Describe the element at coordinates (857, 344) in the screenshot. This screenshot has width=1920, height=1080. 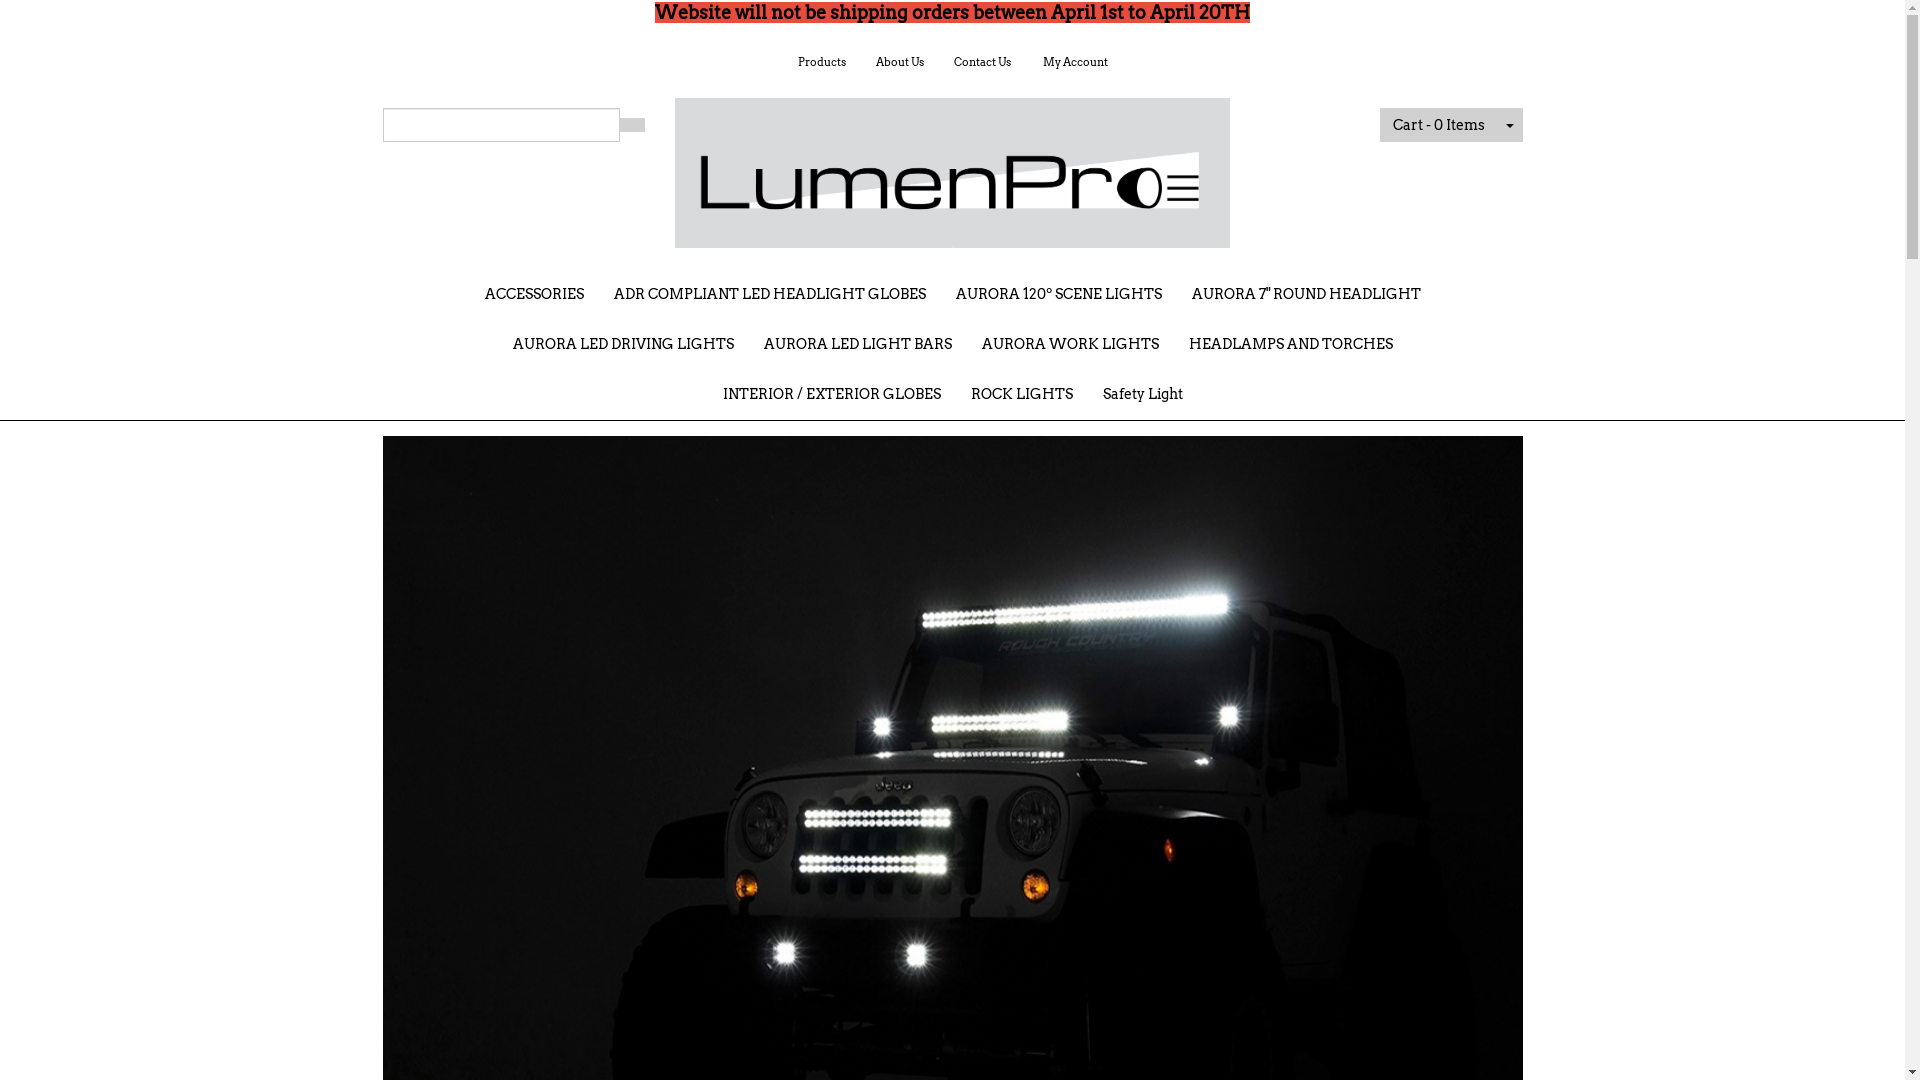
I see `AURORA LED LIGHT BARS` at that location.